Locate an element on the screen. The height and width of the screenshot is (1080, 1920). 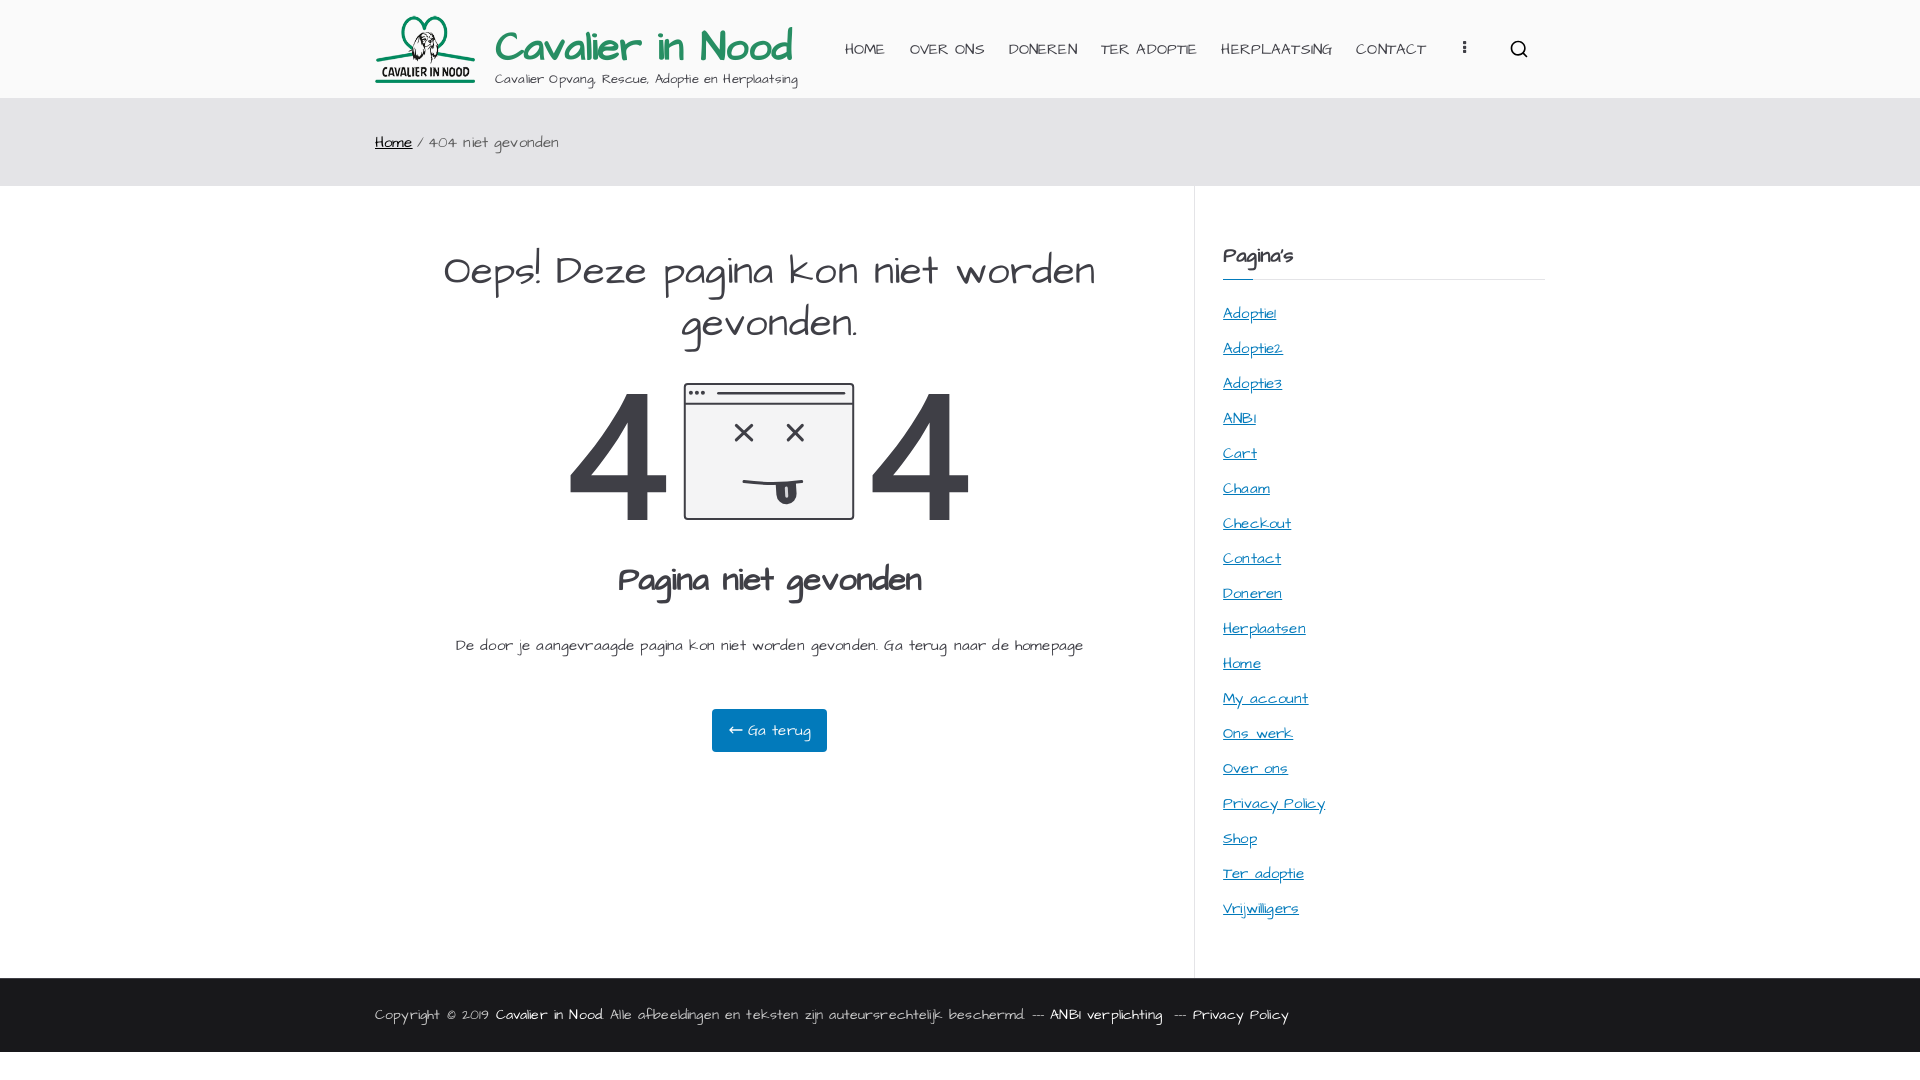
Adoptie3 is located at coordinates (1252, 384).